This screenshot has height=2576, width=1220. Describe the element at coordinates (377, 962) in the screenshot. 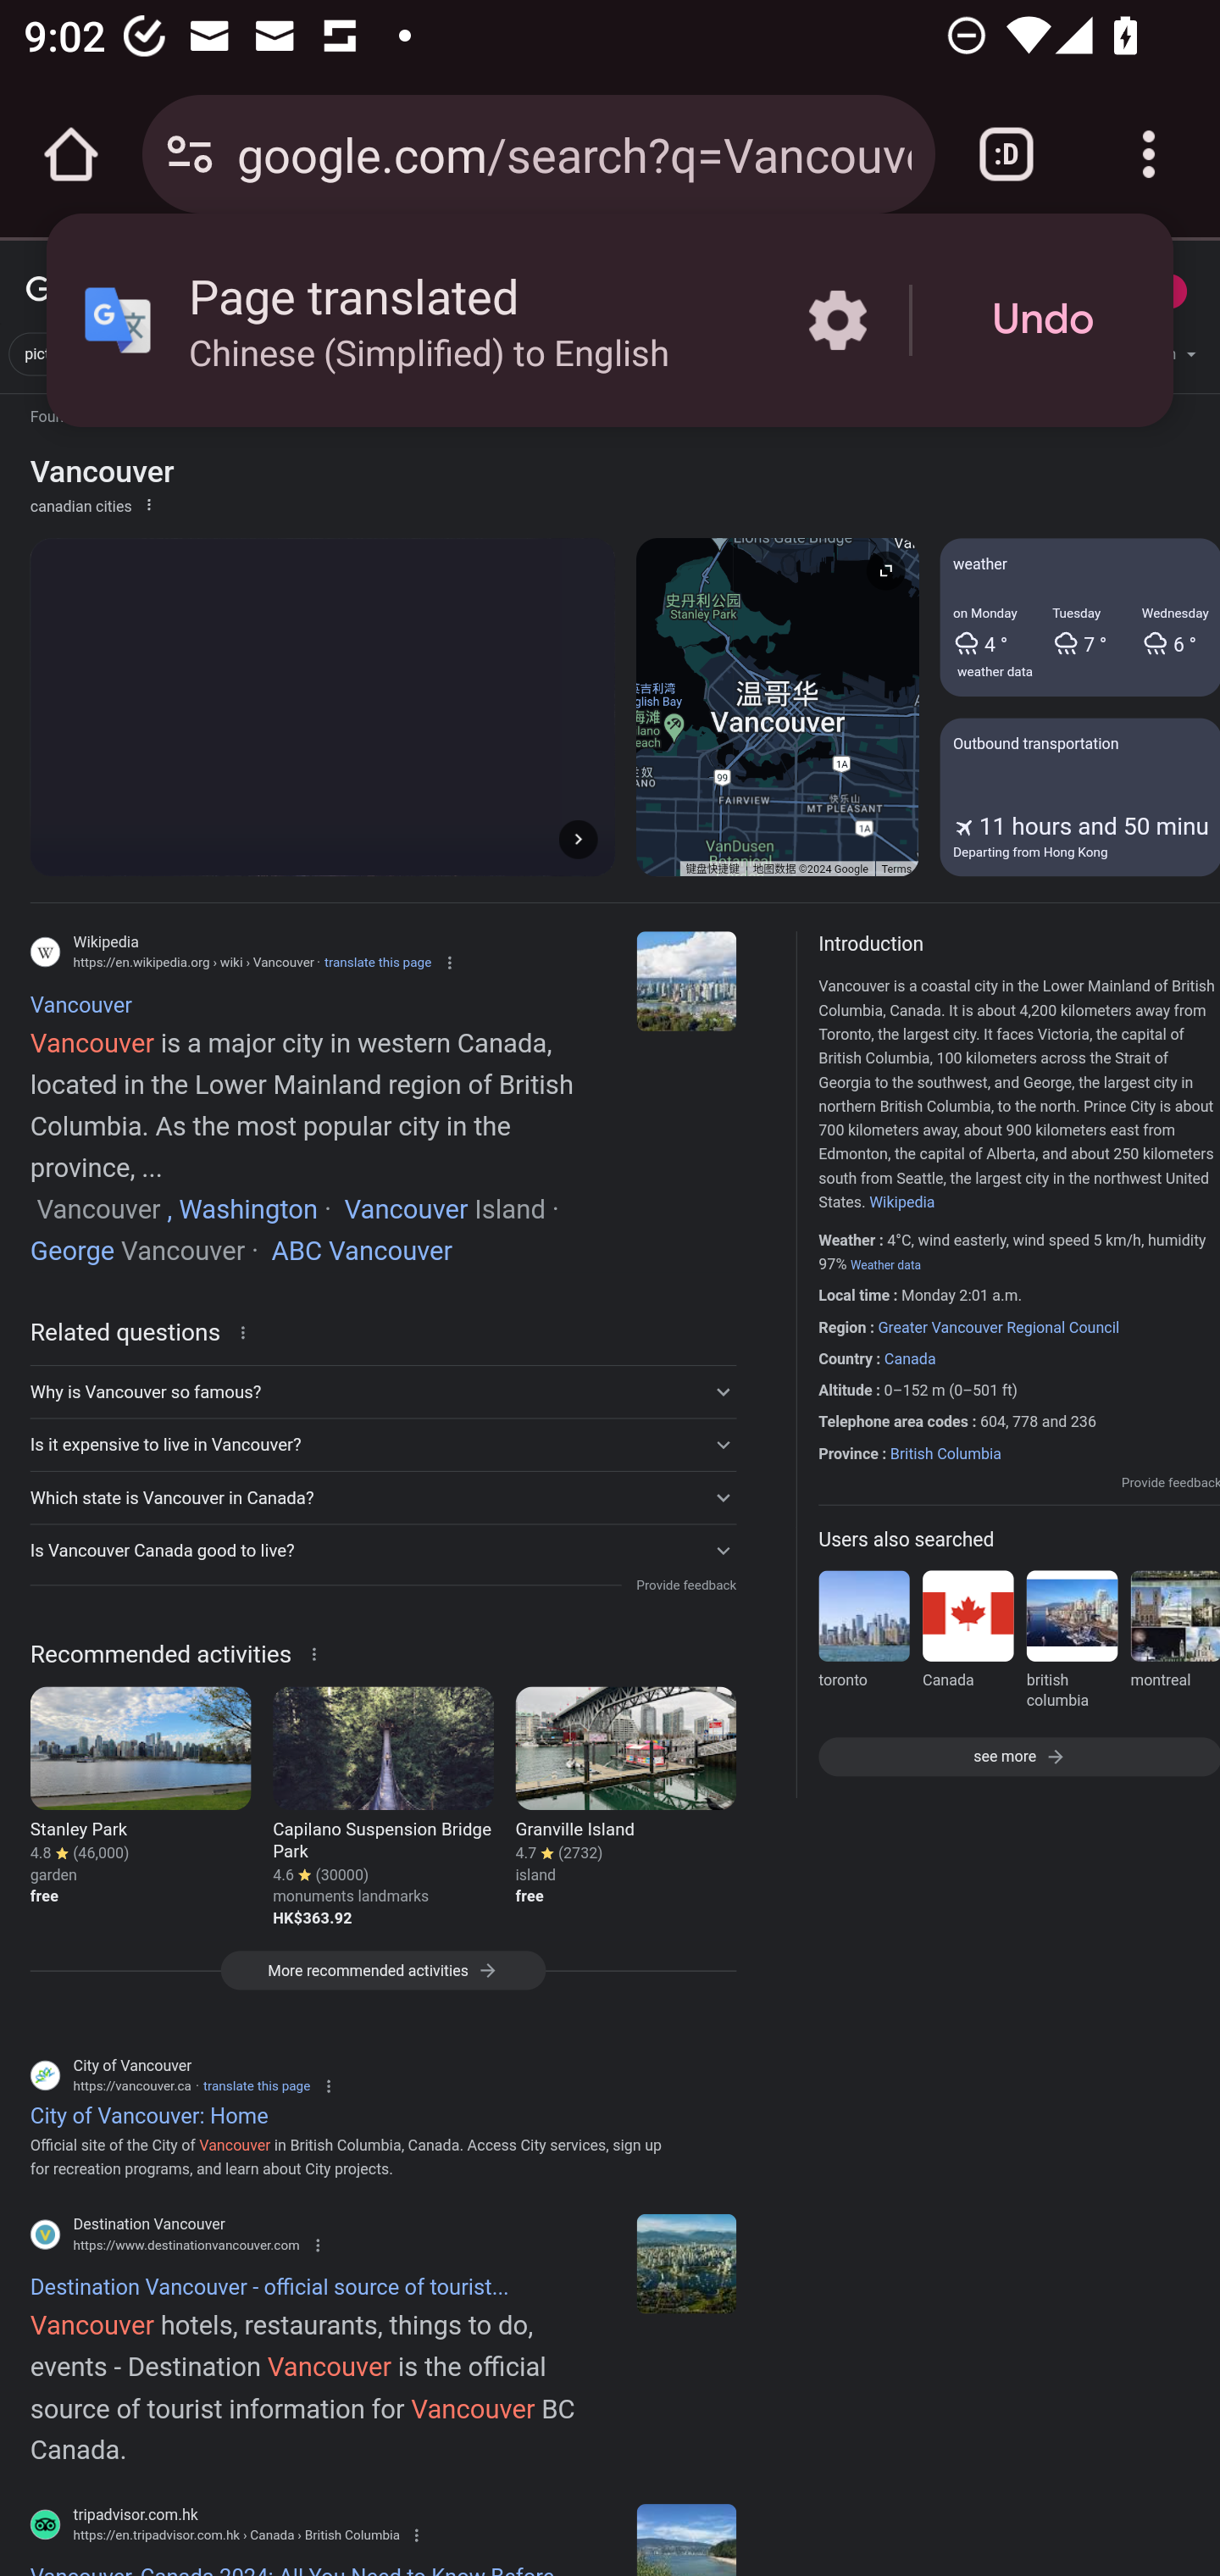

I see `translate this page` at that location.